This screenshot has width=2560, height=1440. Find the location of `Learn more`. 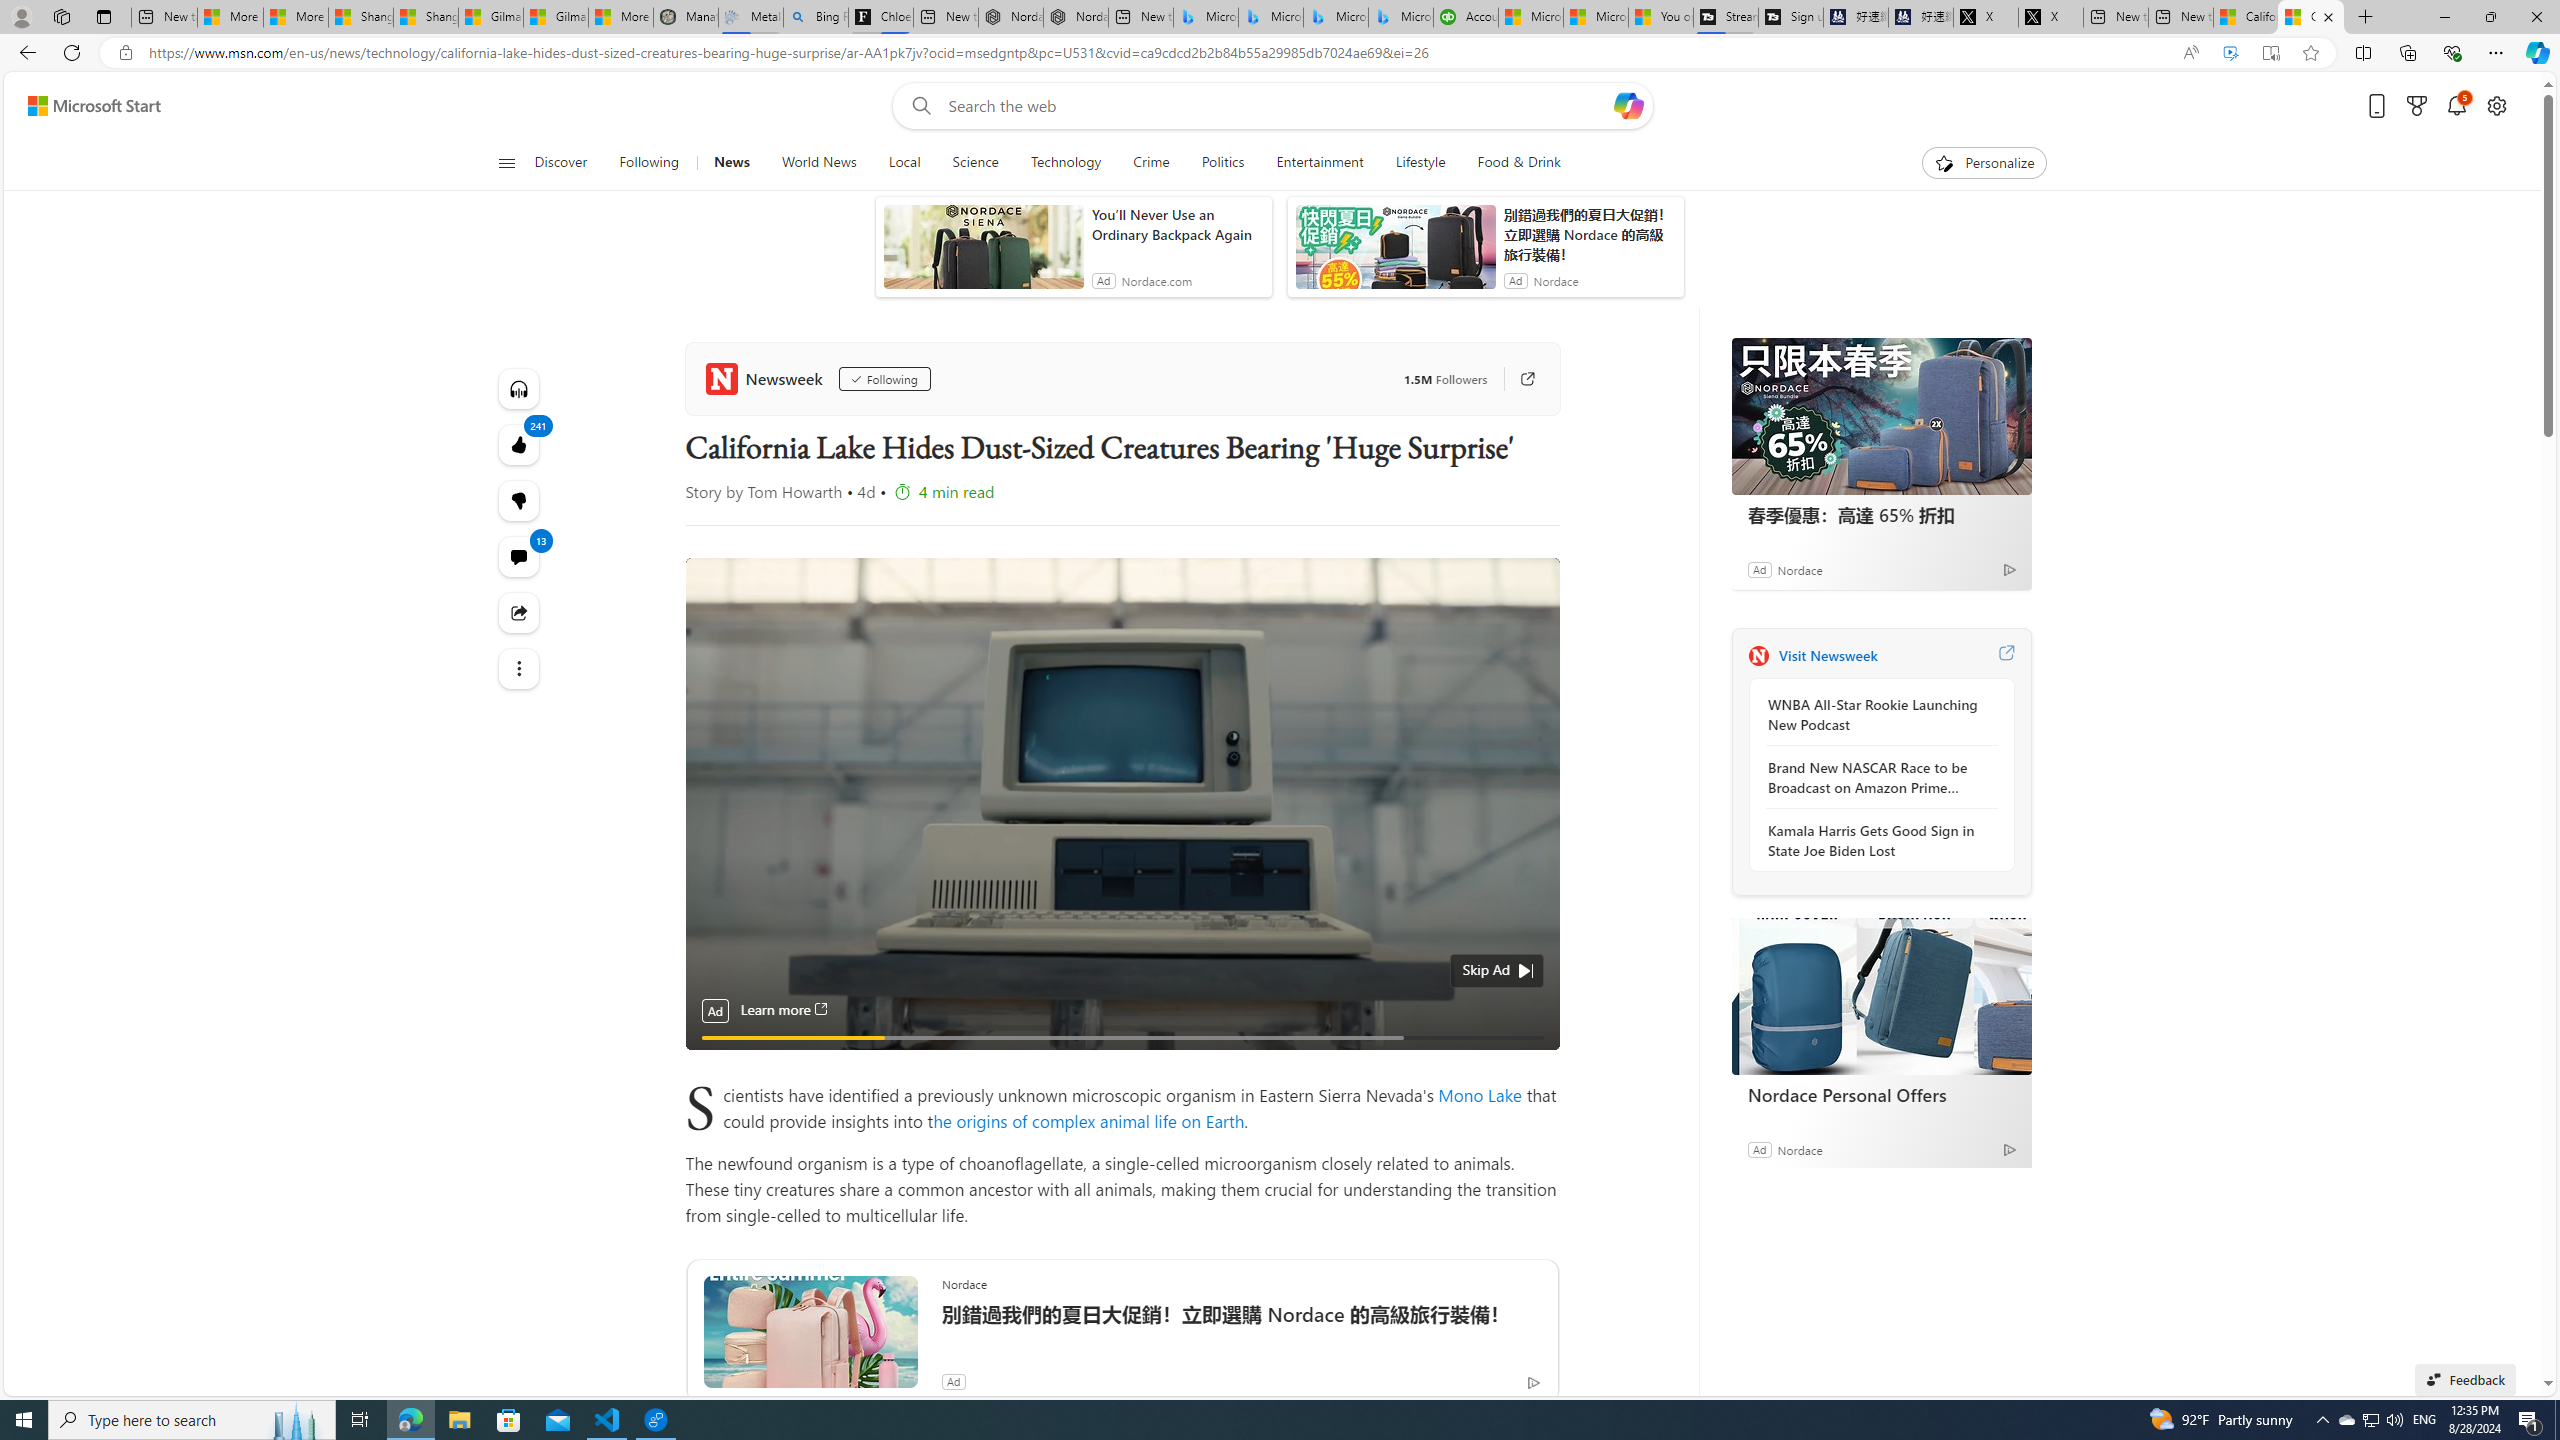

Learn more is located at coordinates (784, 1010).